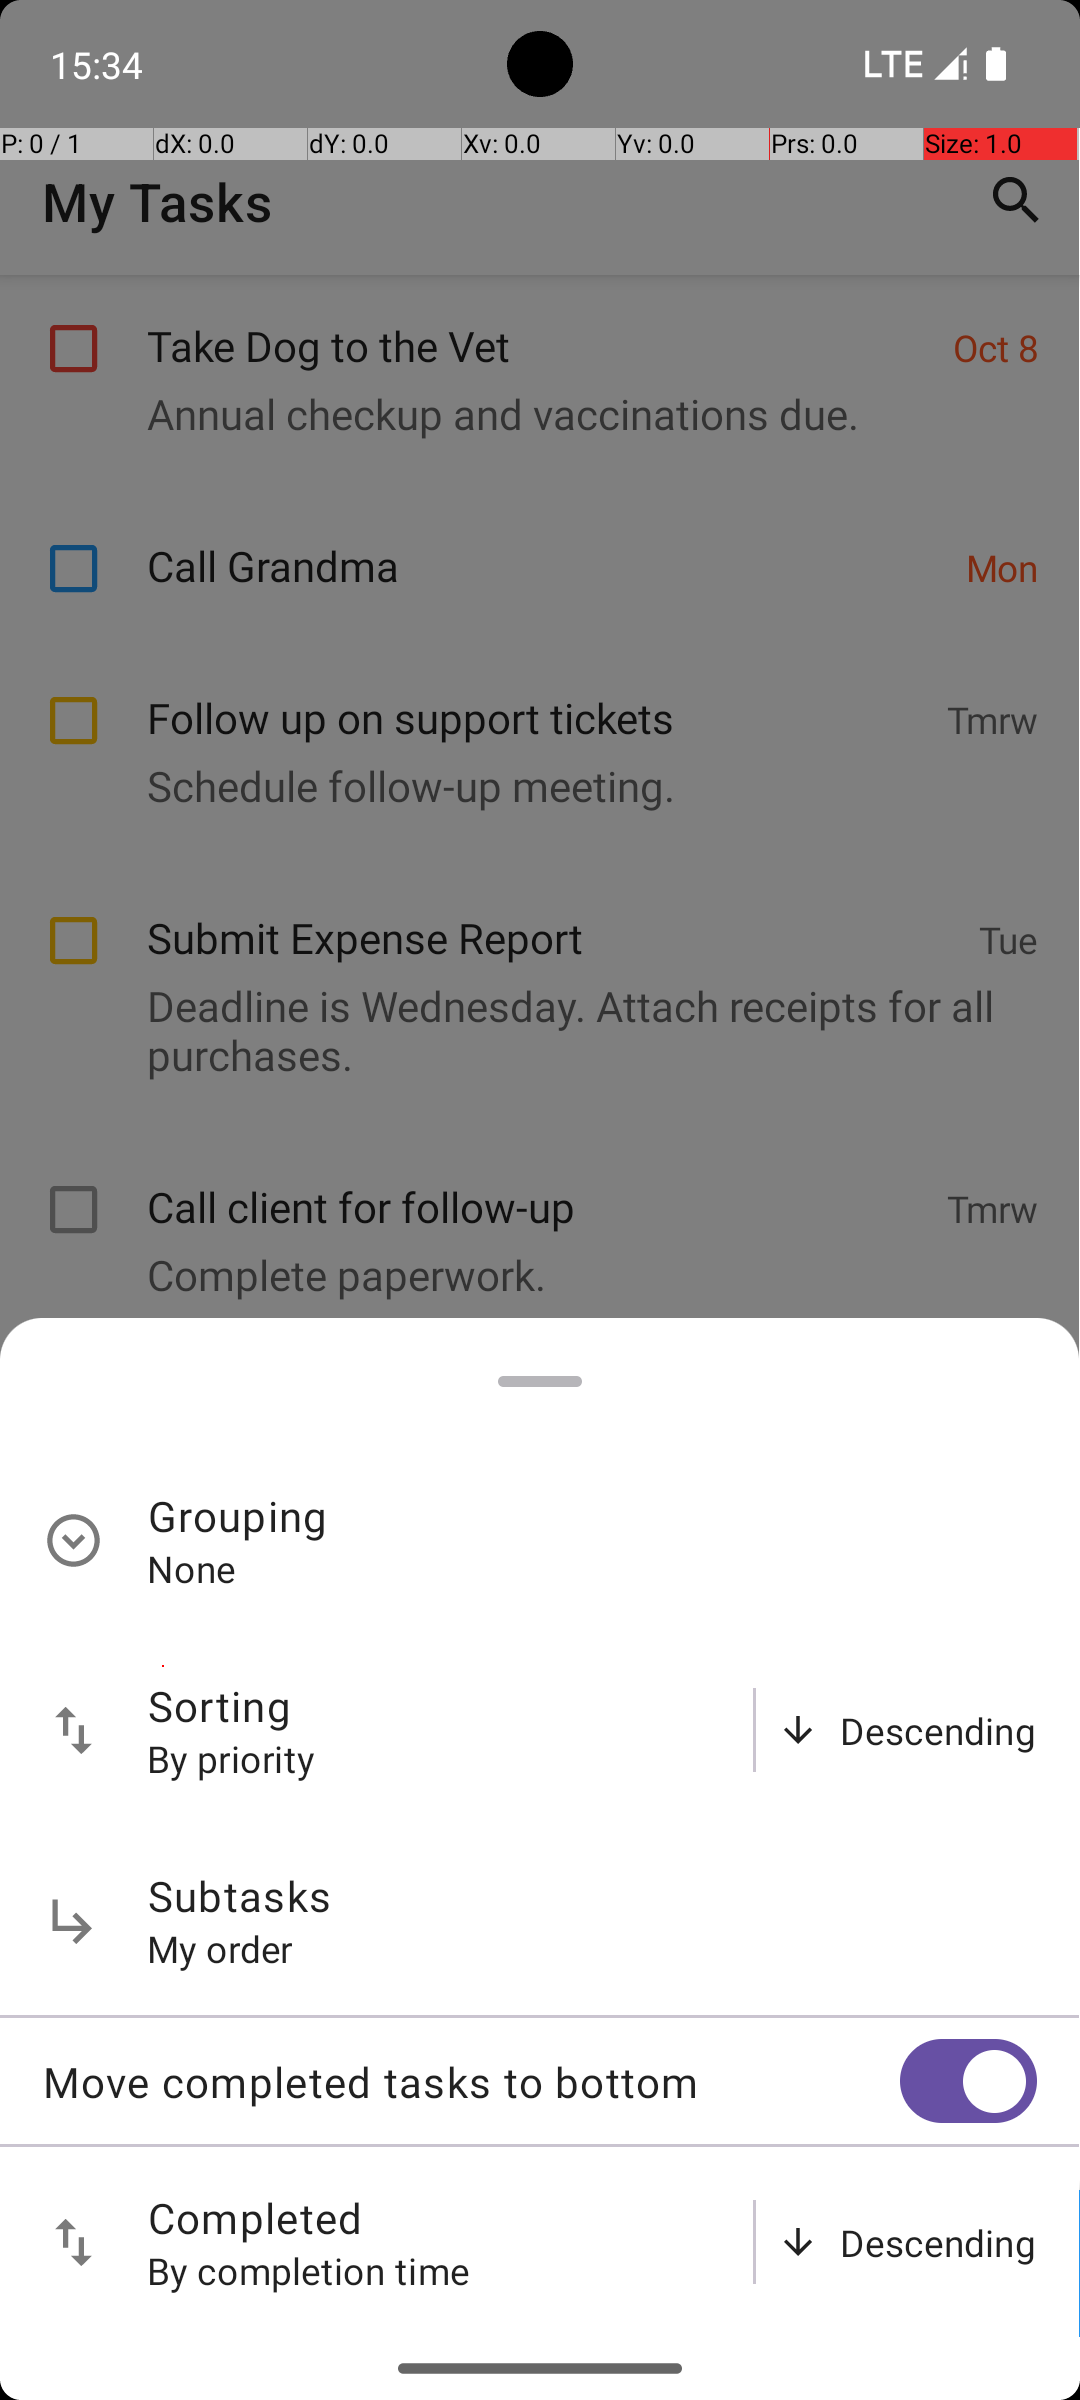  I want to click on Sorting, so click(220, 1706).